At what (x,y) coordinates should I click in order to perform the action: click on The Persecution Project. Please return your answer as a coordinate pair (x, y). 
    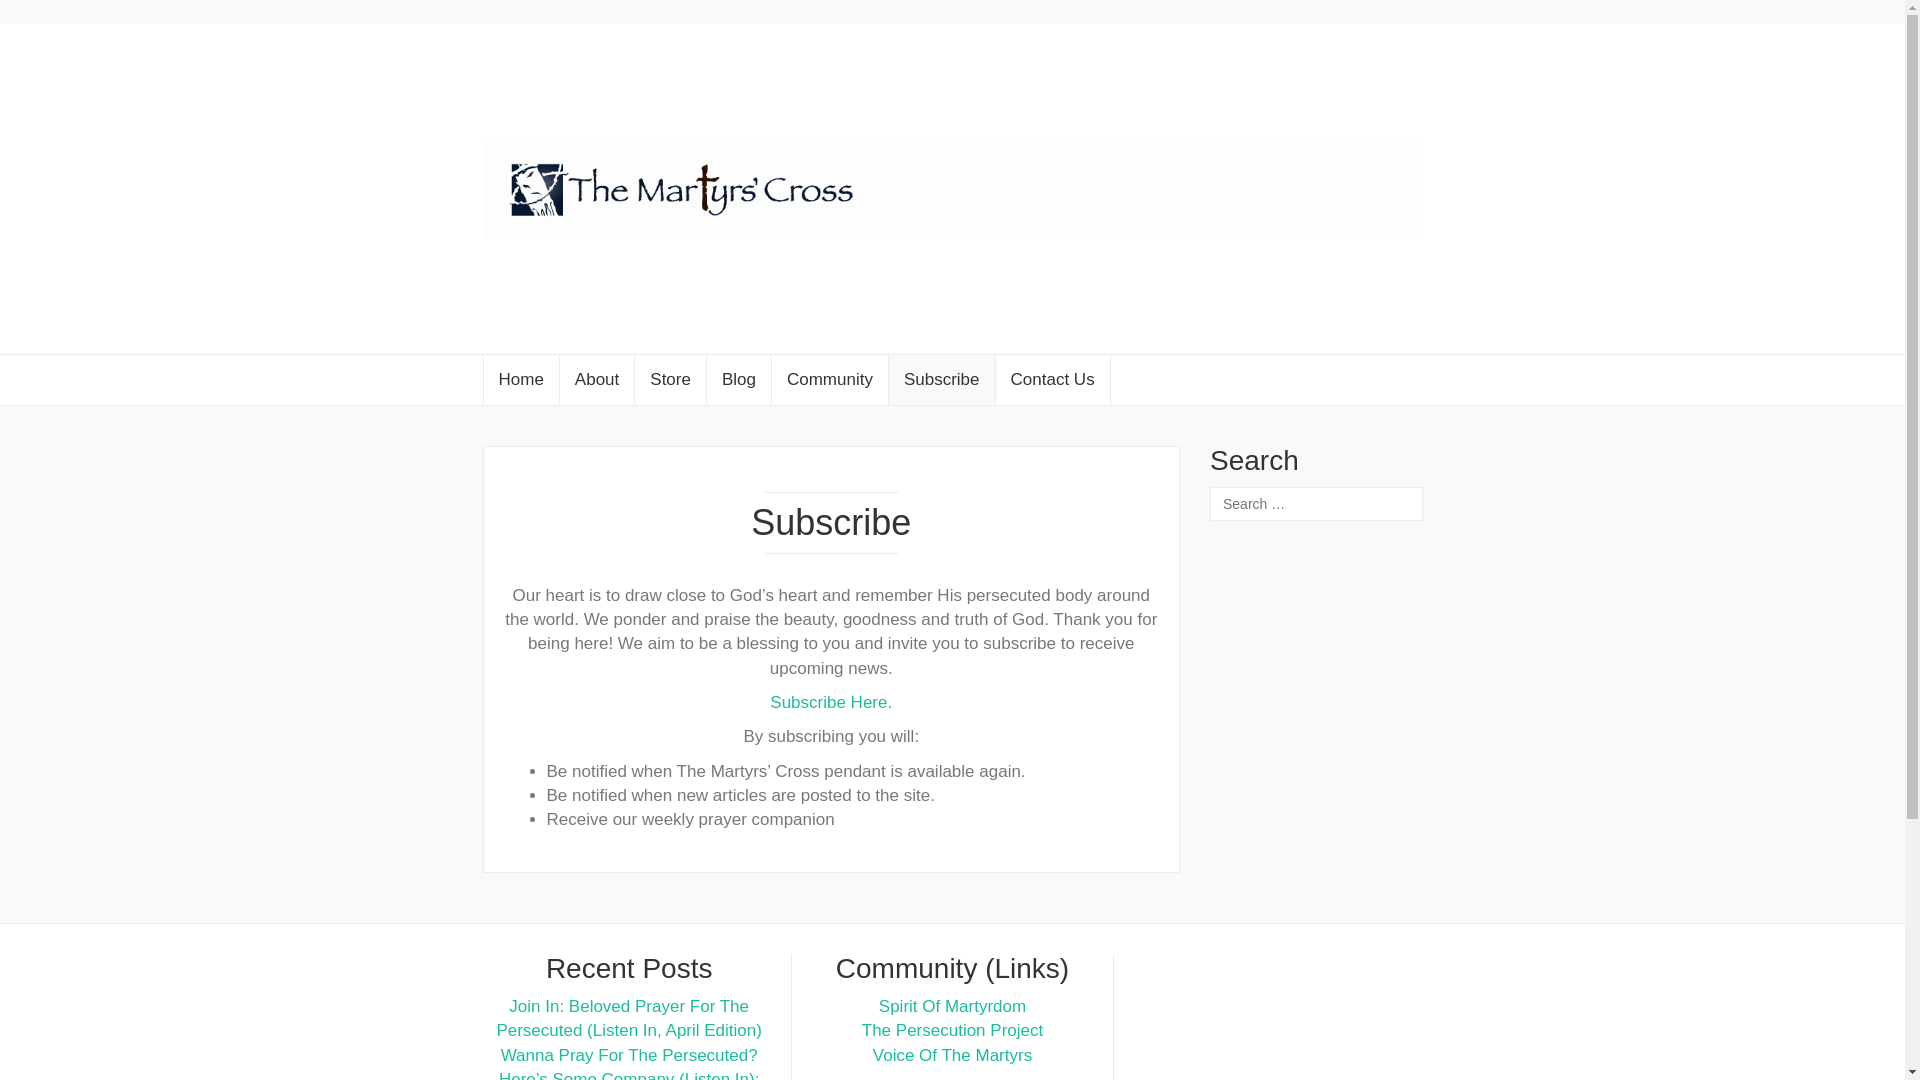
    Looking at the image, I should click on (952, 1030).